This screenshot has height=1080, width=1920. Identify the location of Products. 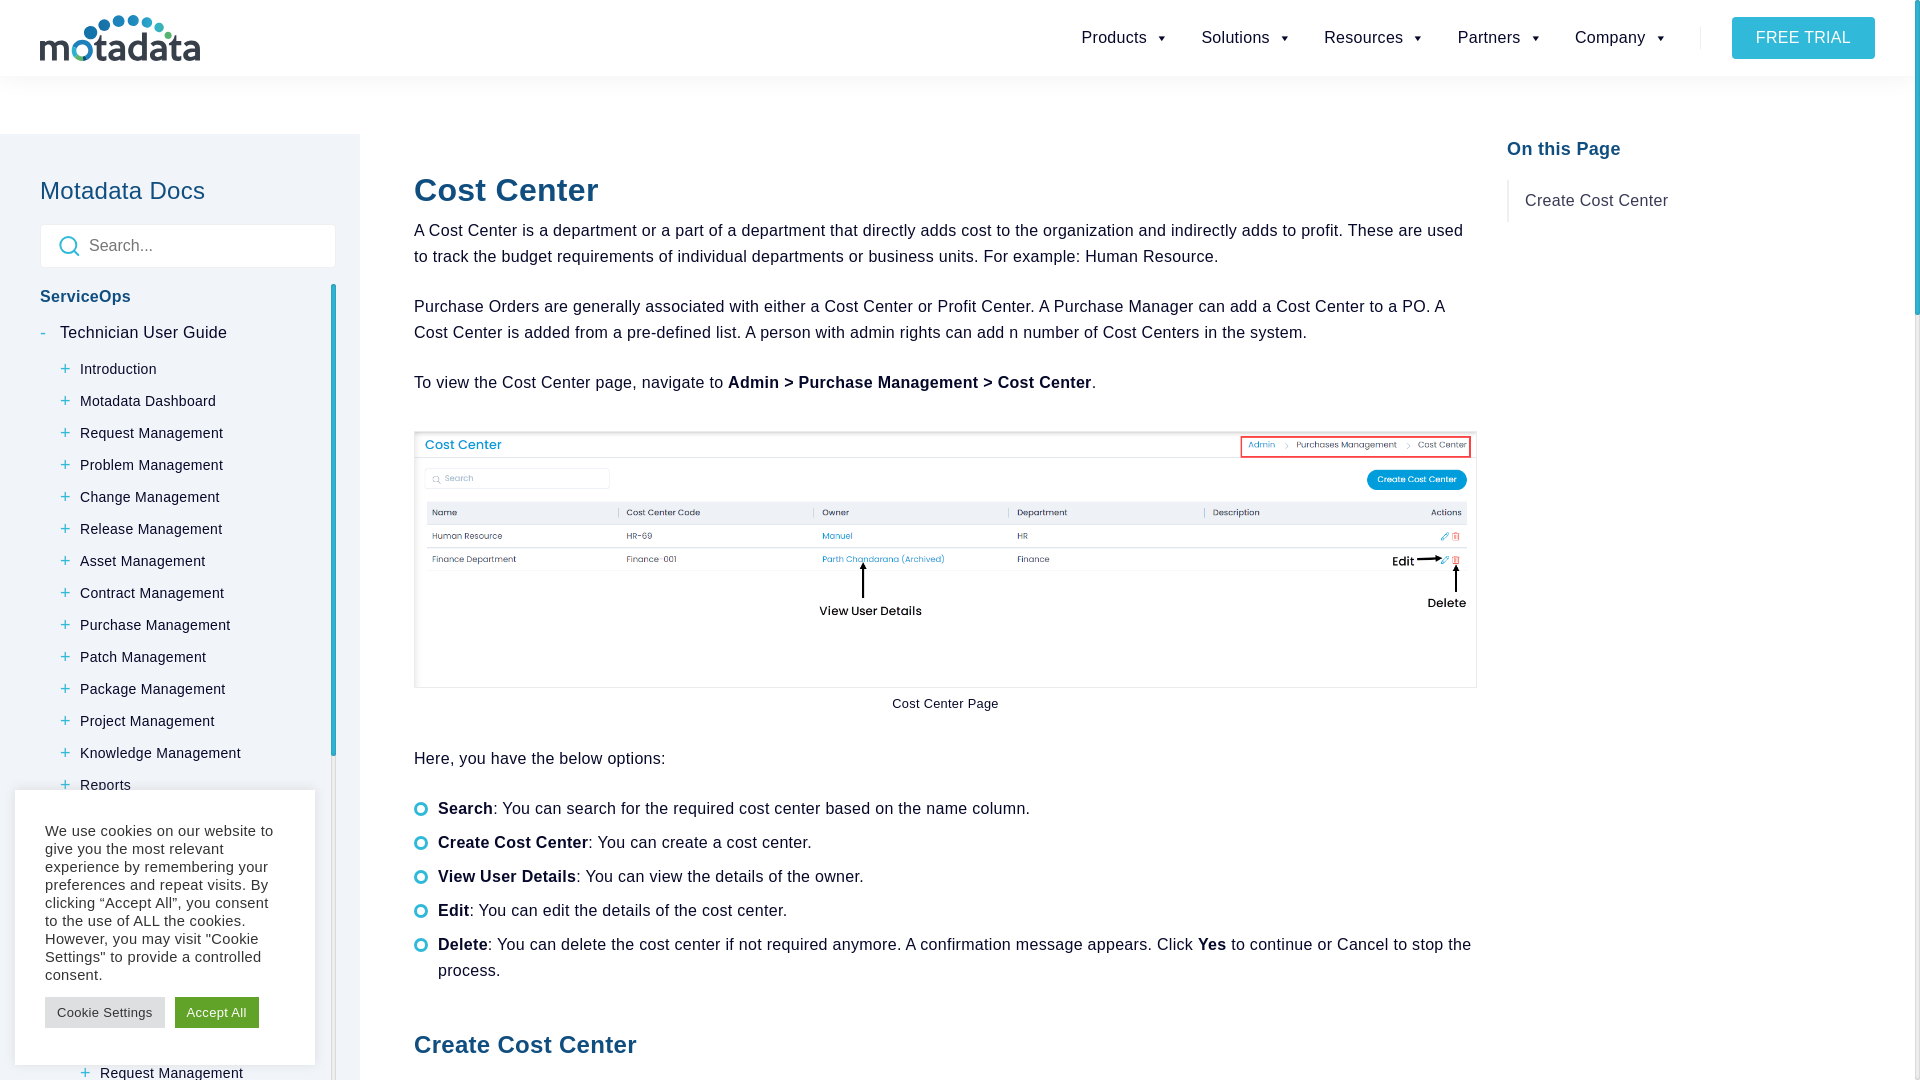
(1126, 38).